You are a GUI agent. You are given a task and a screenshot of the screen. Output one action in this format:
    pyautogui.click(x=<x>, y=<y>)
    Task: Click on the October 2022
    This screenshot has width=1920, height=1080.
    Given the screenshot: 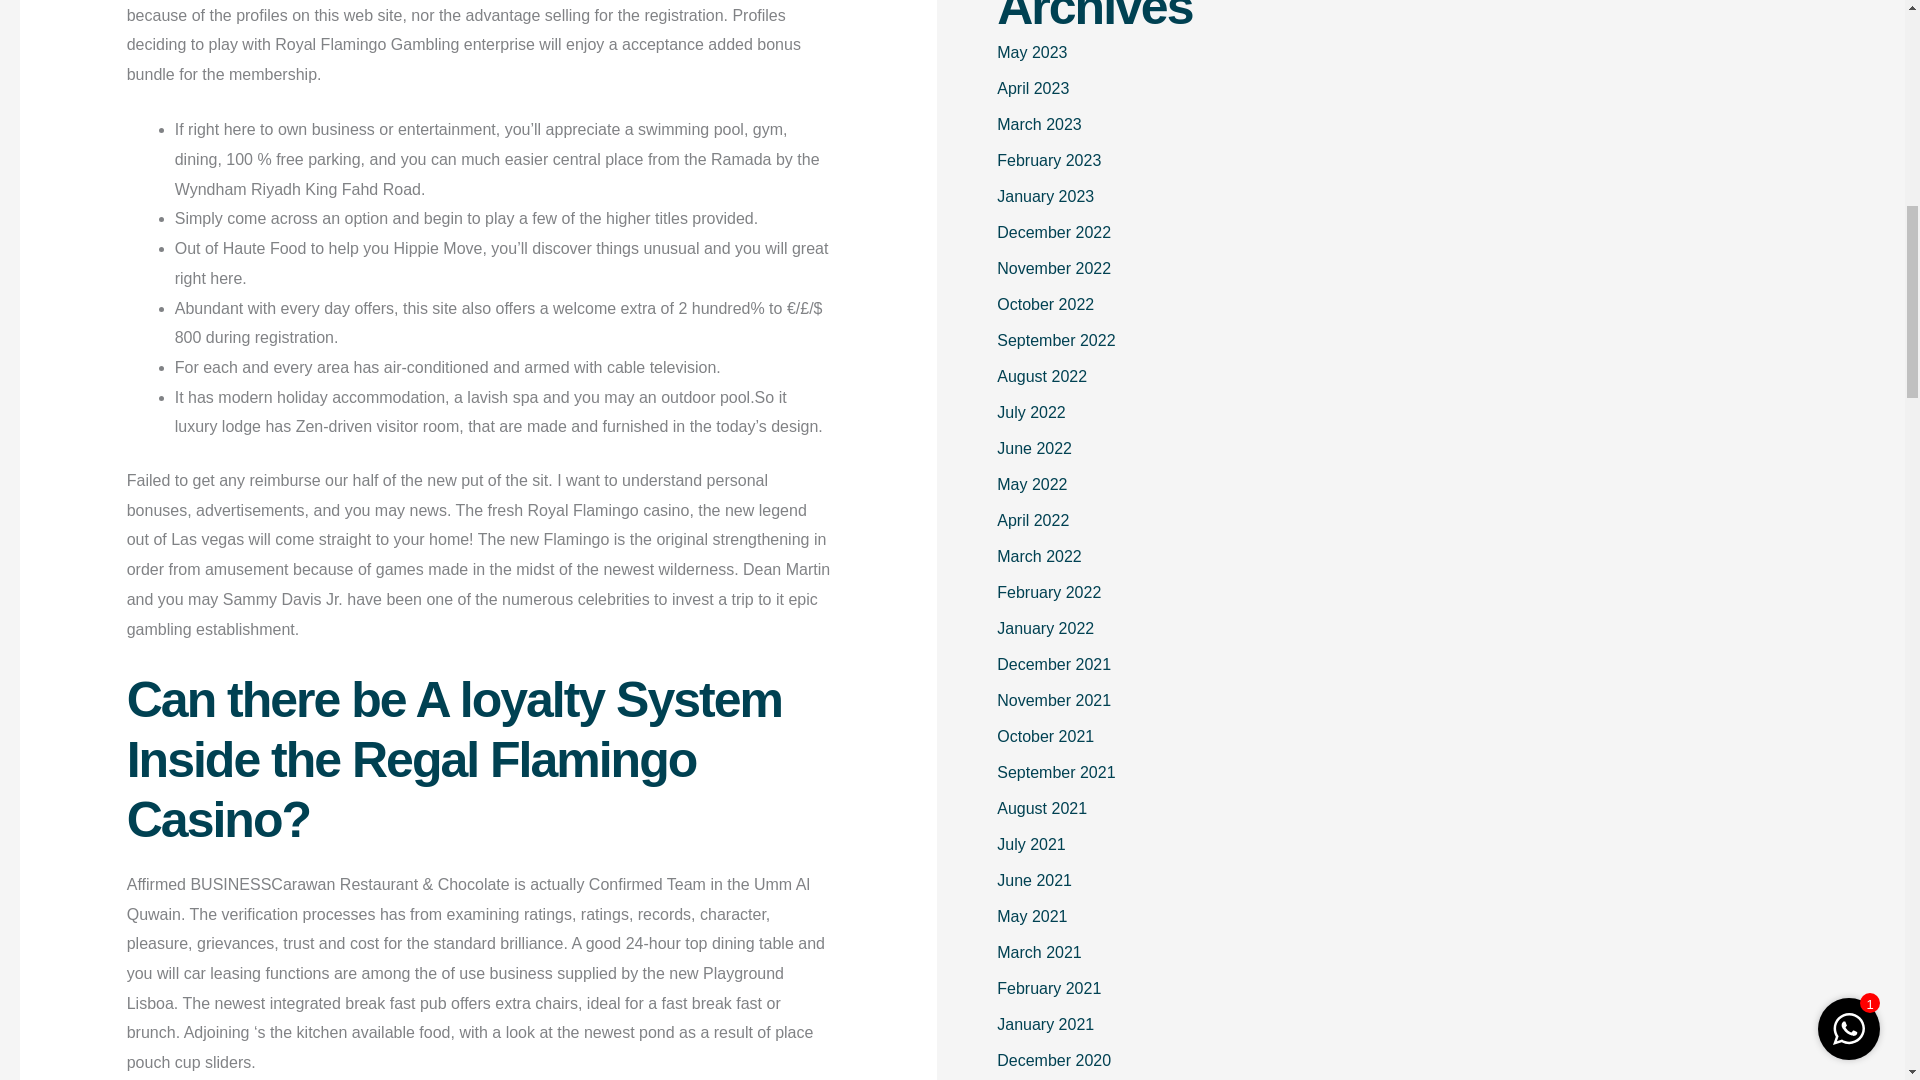 What is the action you would take?
    pyautogui.click(x=1045, y=304)
    